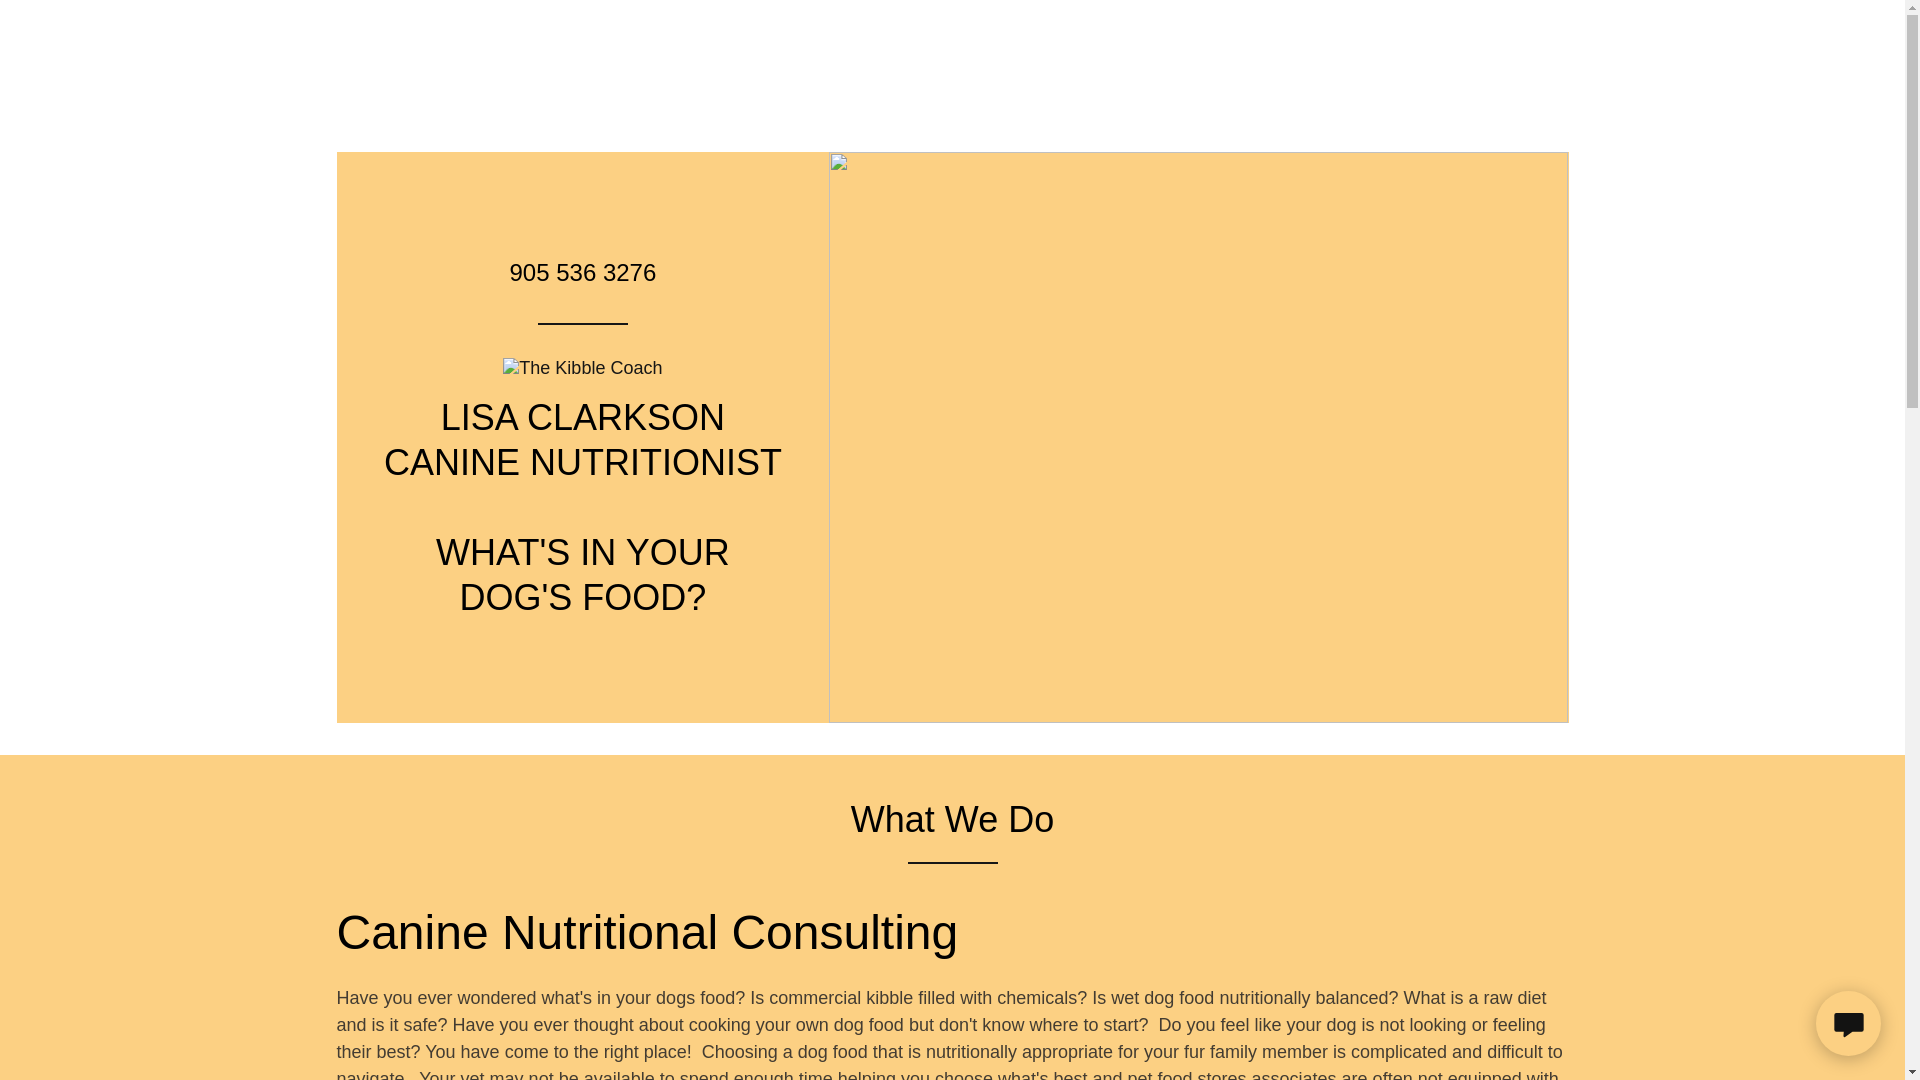  Describe the element at coordinates (582, 272) in the screenshot. I see `905 536 3276` at that location.